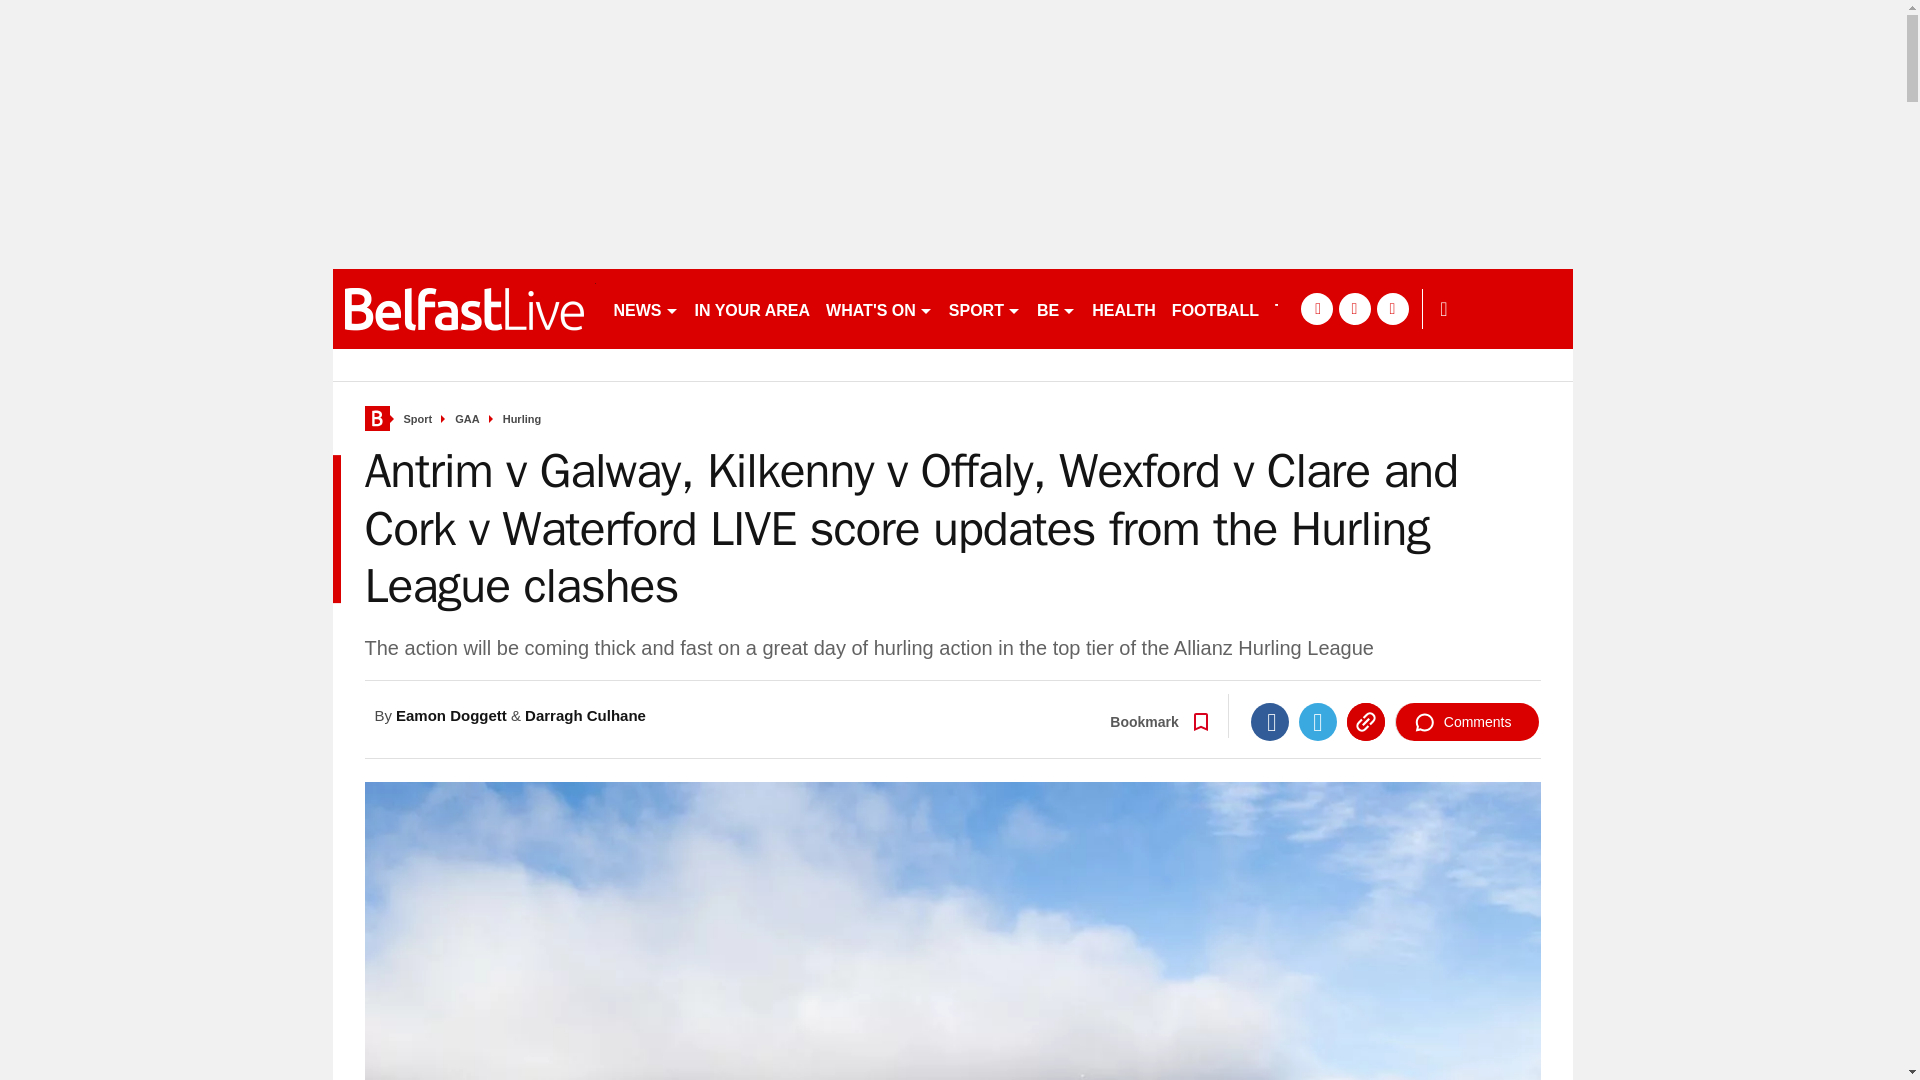 Image resolution: width=1920 pixels, height=1080 pixels. I want to click on instagram, so click(1392, 308).